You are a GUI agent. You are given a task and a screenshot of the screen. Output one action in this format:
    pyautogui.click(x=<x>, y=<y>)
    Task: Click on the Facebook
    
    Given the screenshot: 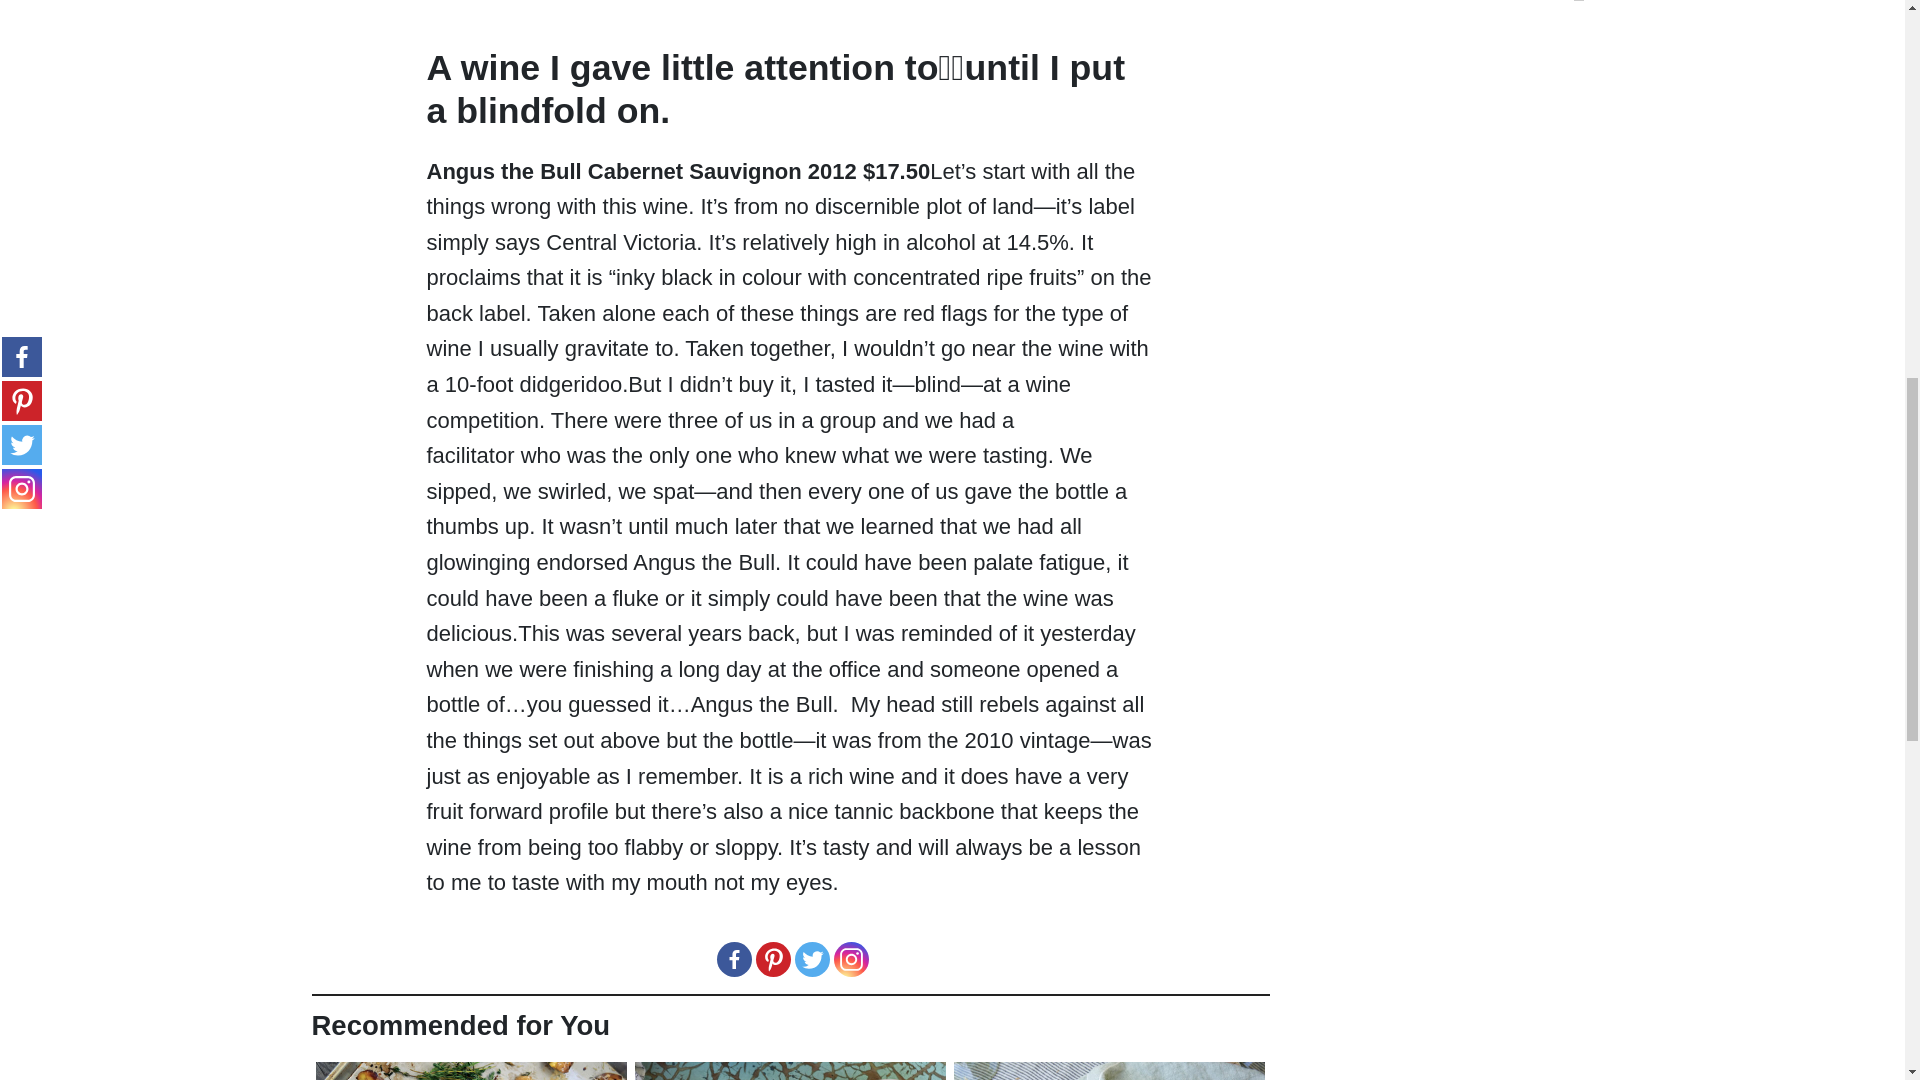 What is the action you would take?
    pyautogui.click(x=733, y=959)
    